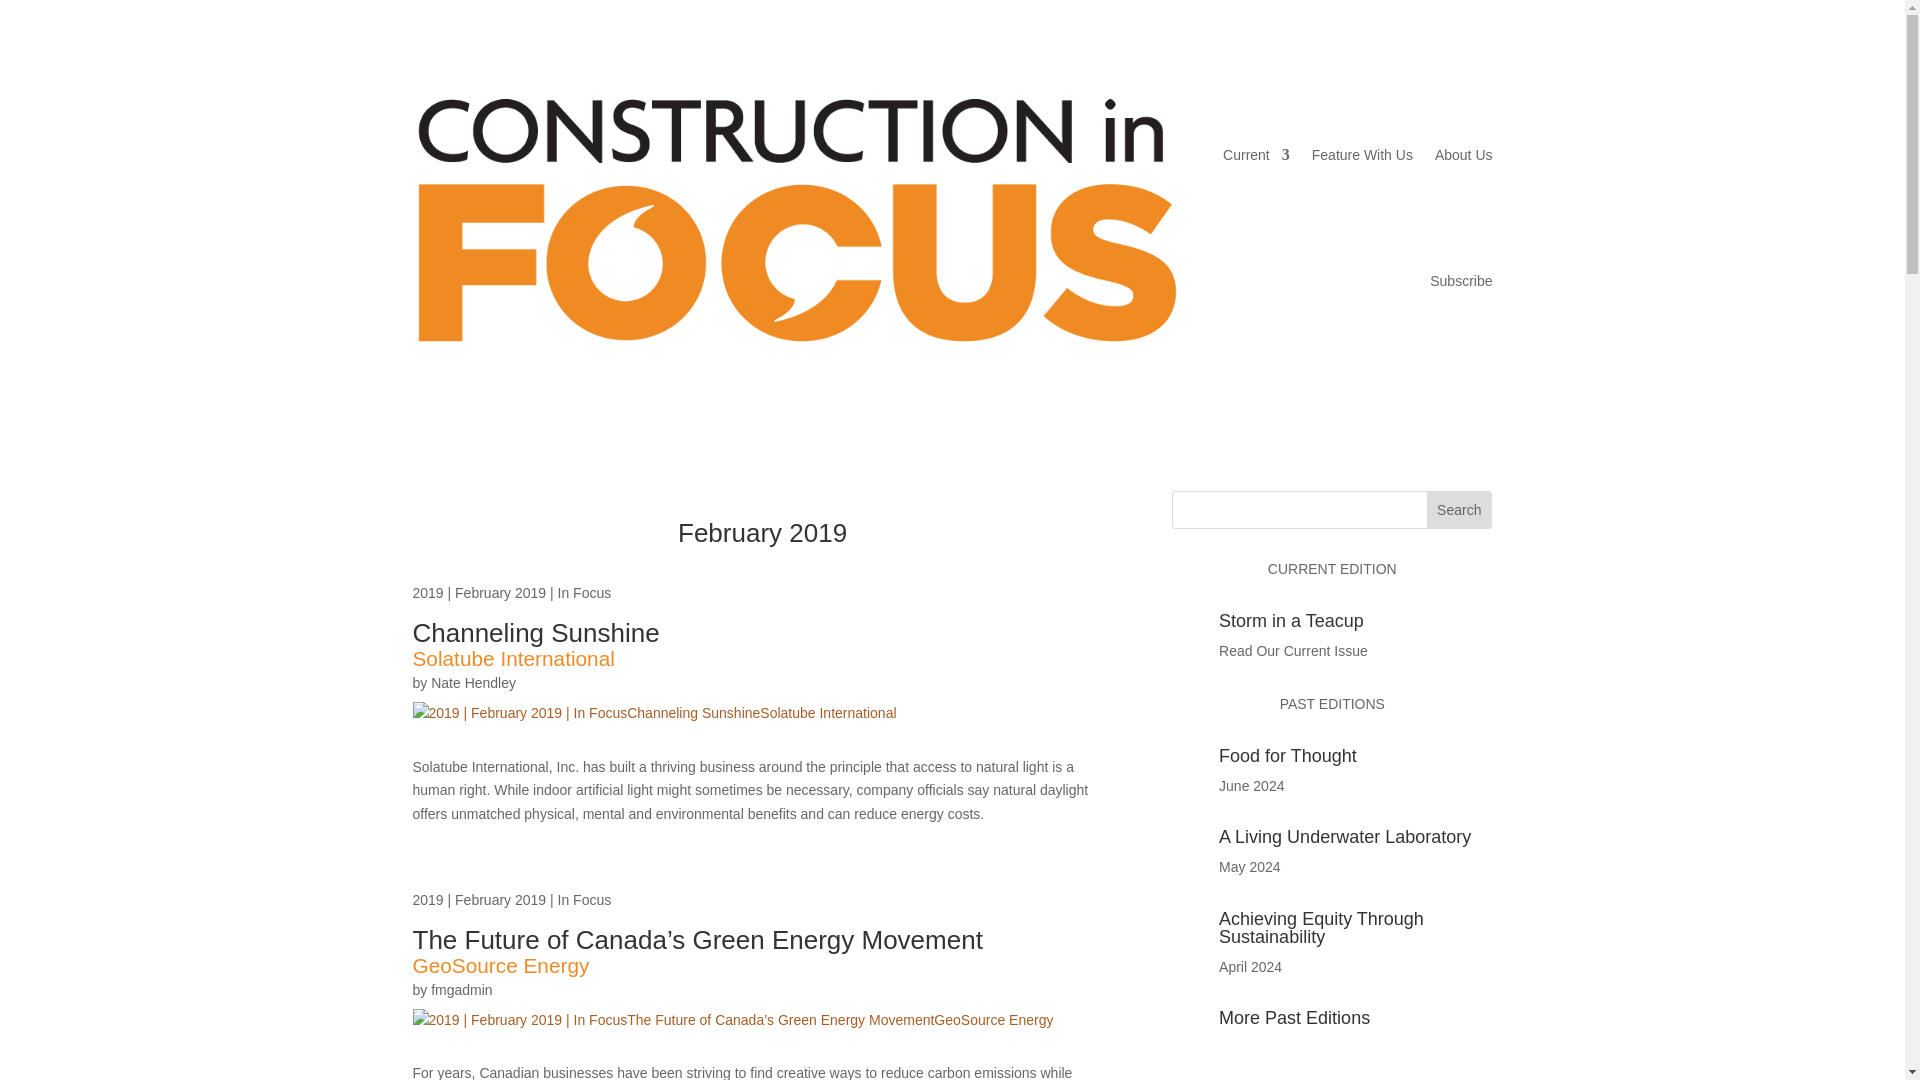 The image size is (1920, 1080). Describe the element at coordinates (473, 683) in the screenshot. I see `Posts by Nate Hendley` at that location.